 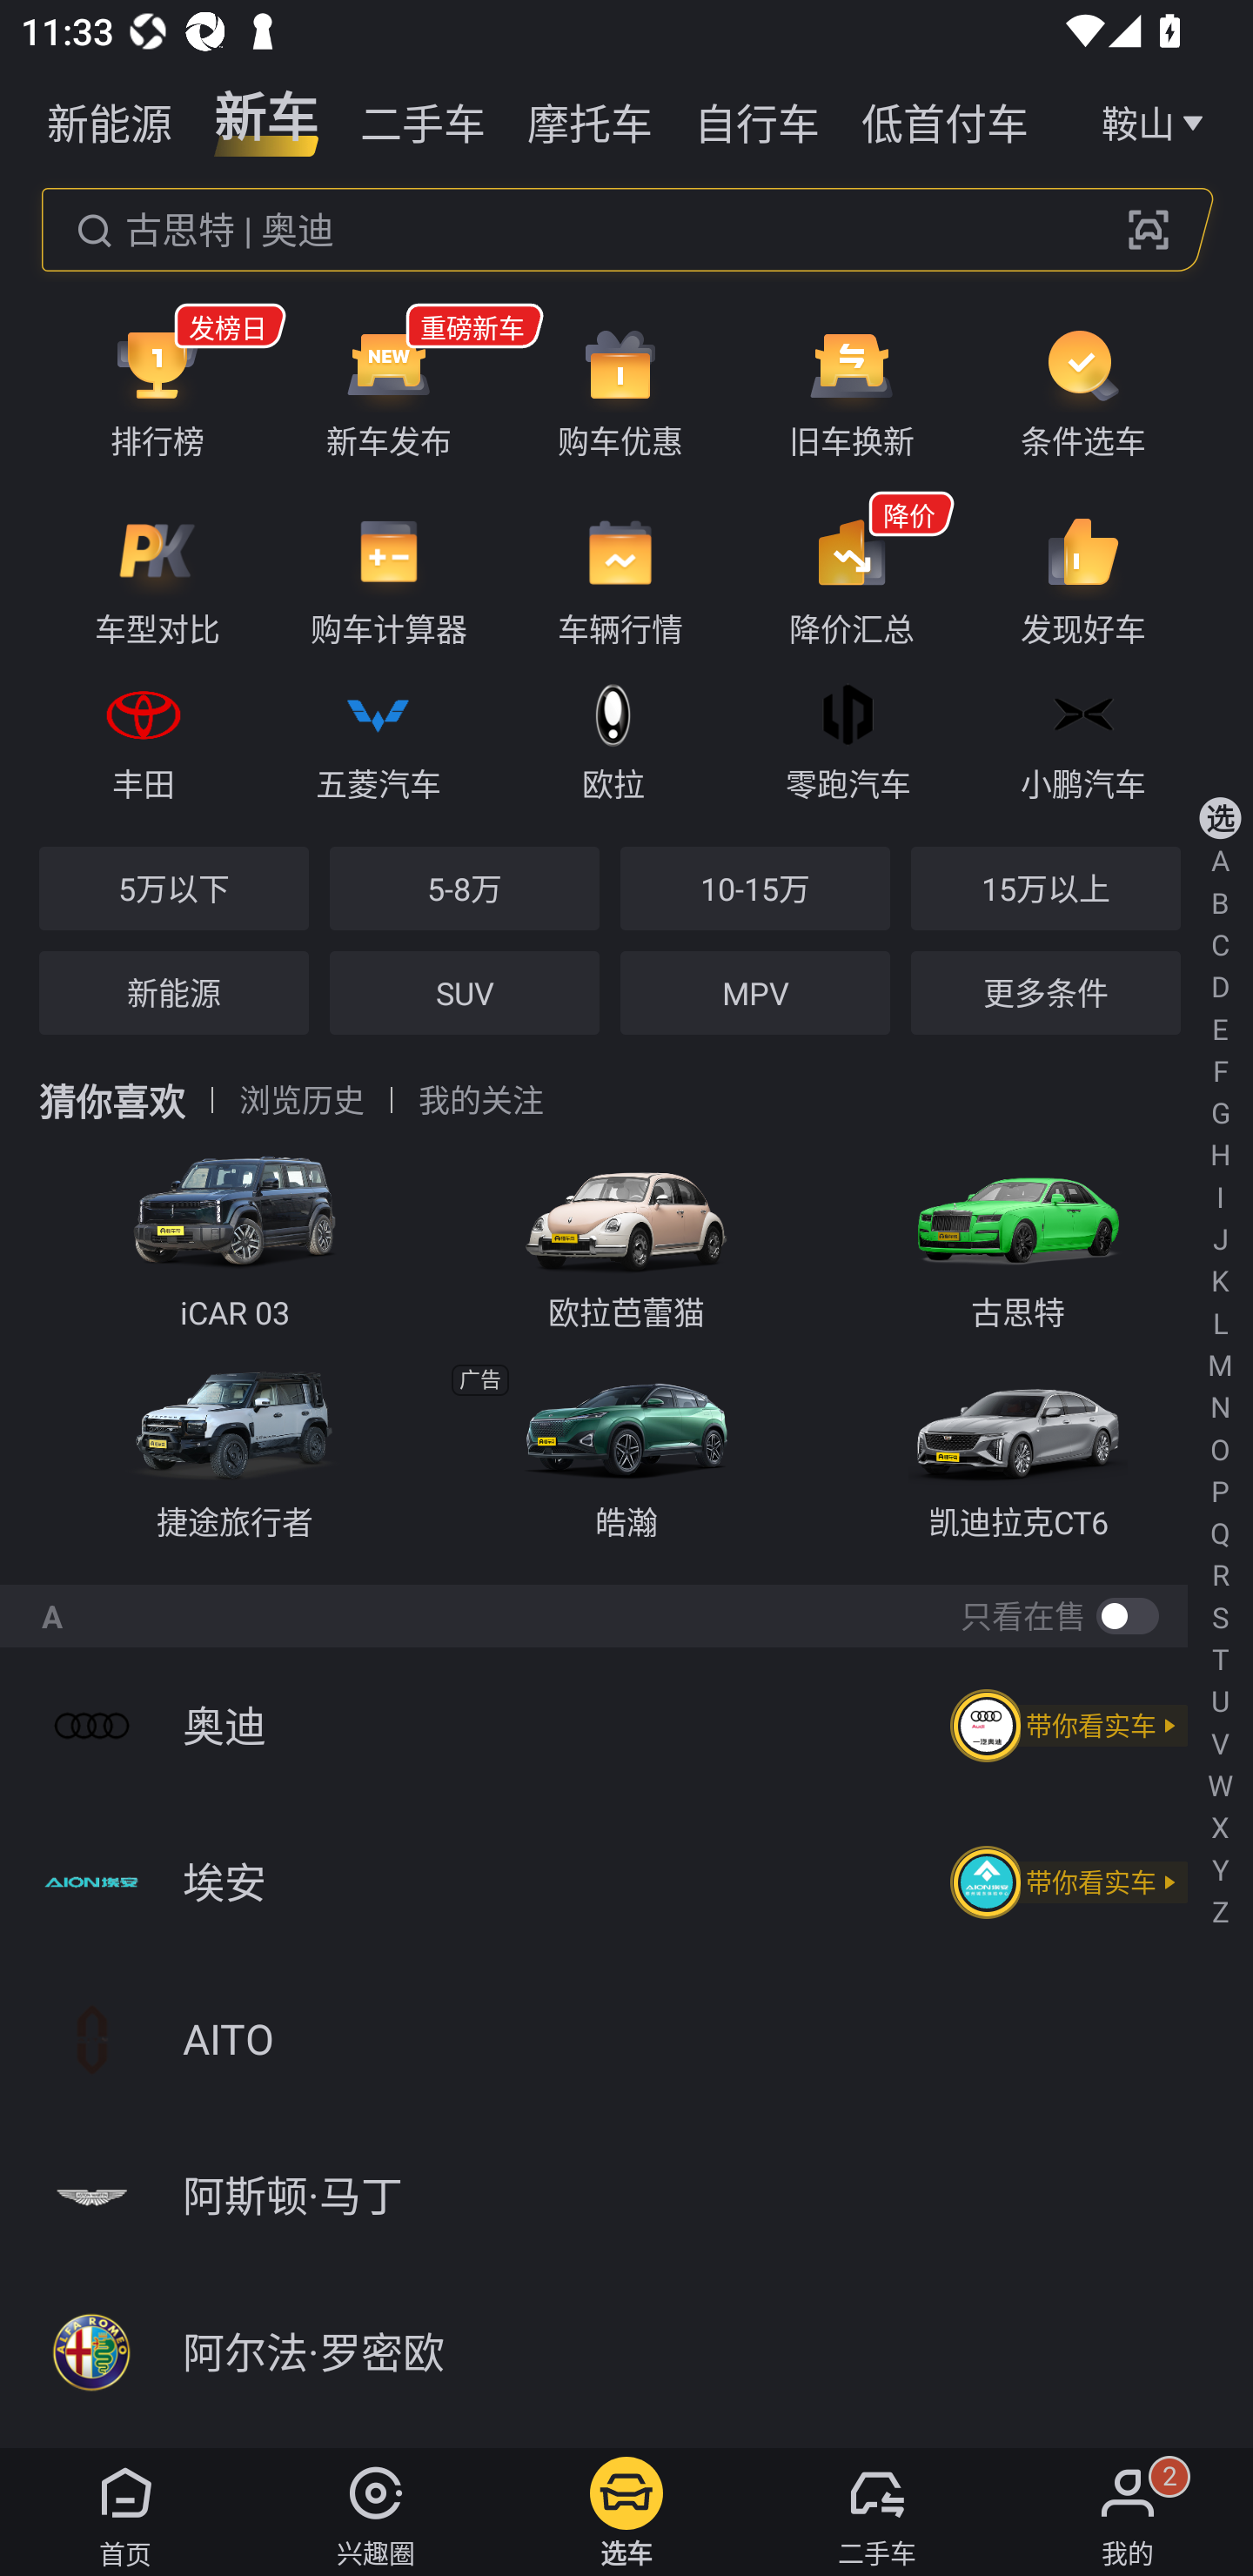 I want to click on 欧拉芭蕾猫, so click(x=626, y=1234).